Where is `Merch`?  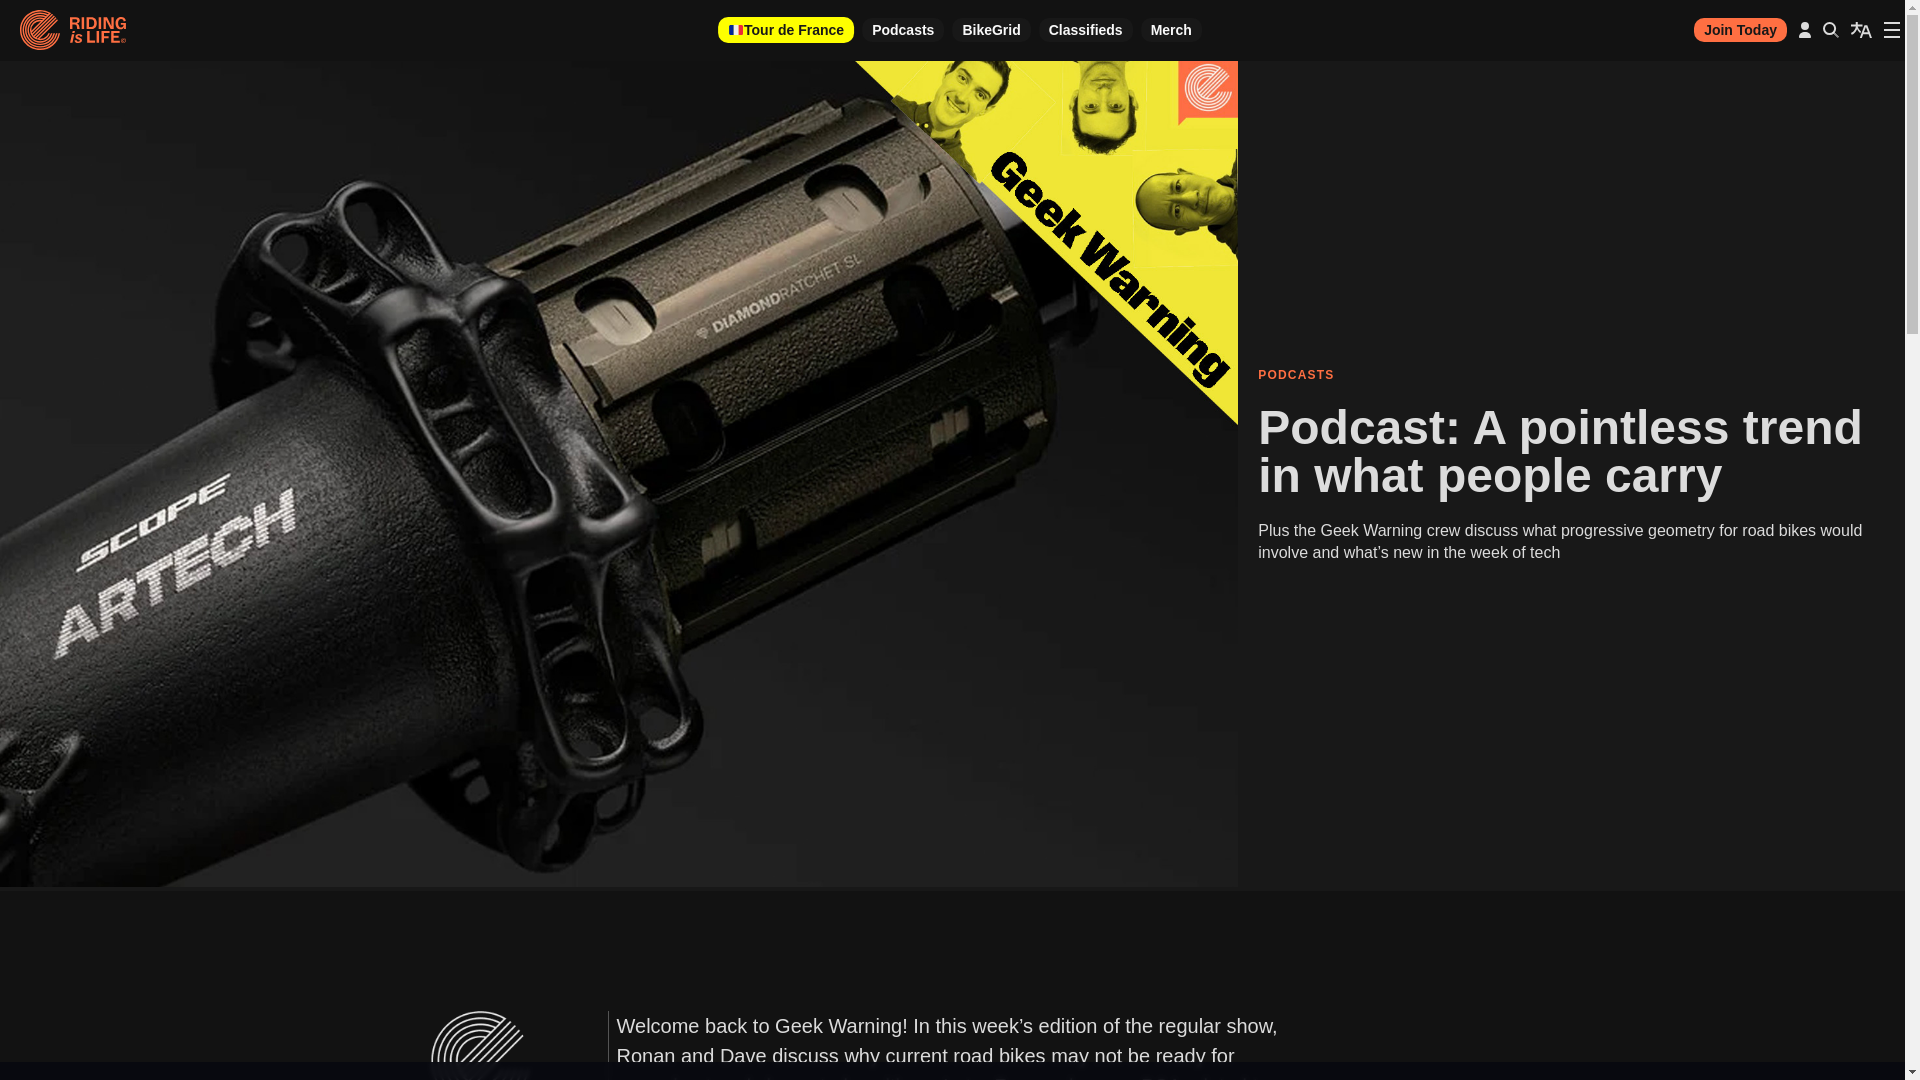 Merch is located at coordinates (1170, 30).